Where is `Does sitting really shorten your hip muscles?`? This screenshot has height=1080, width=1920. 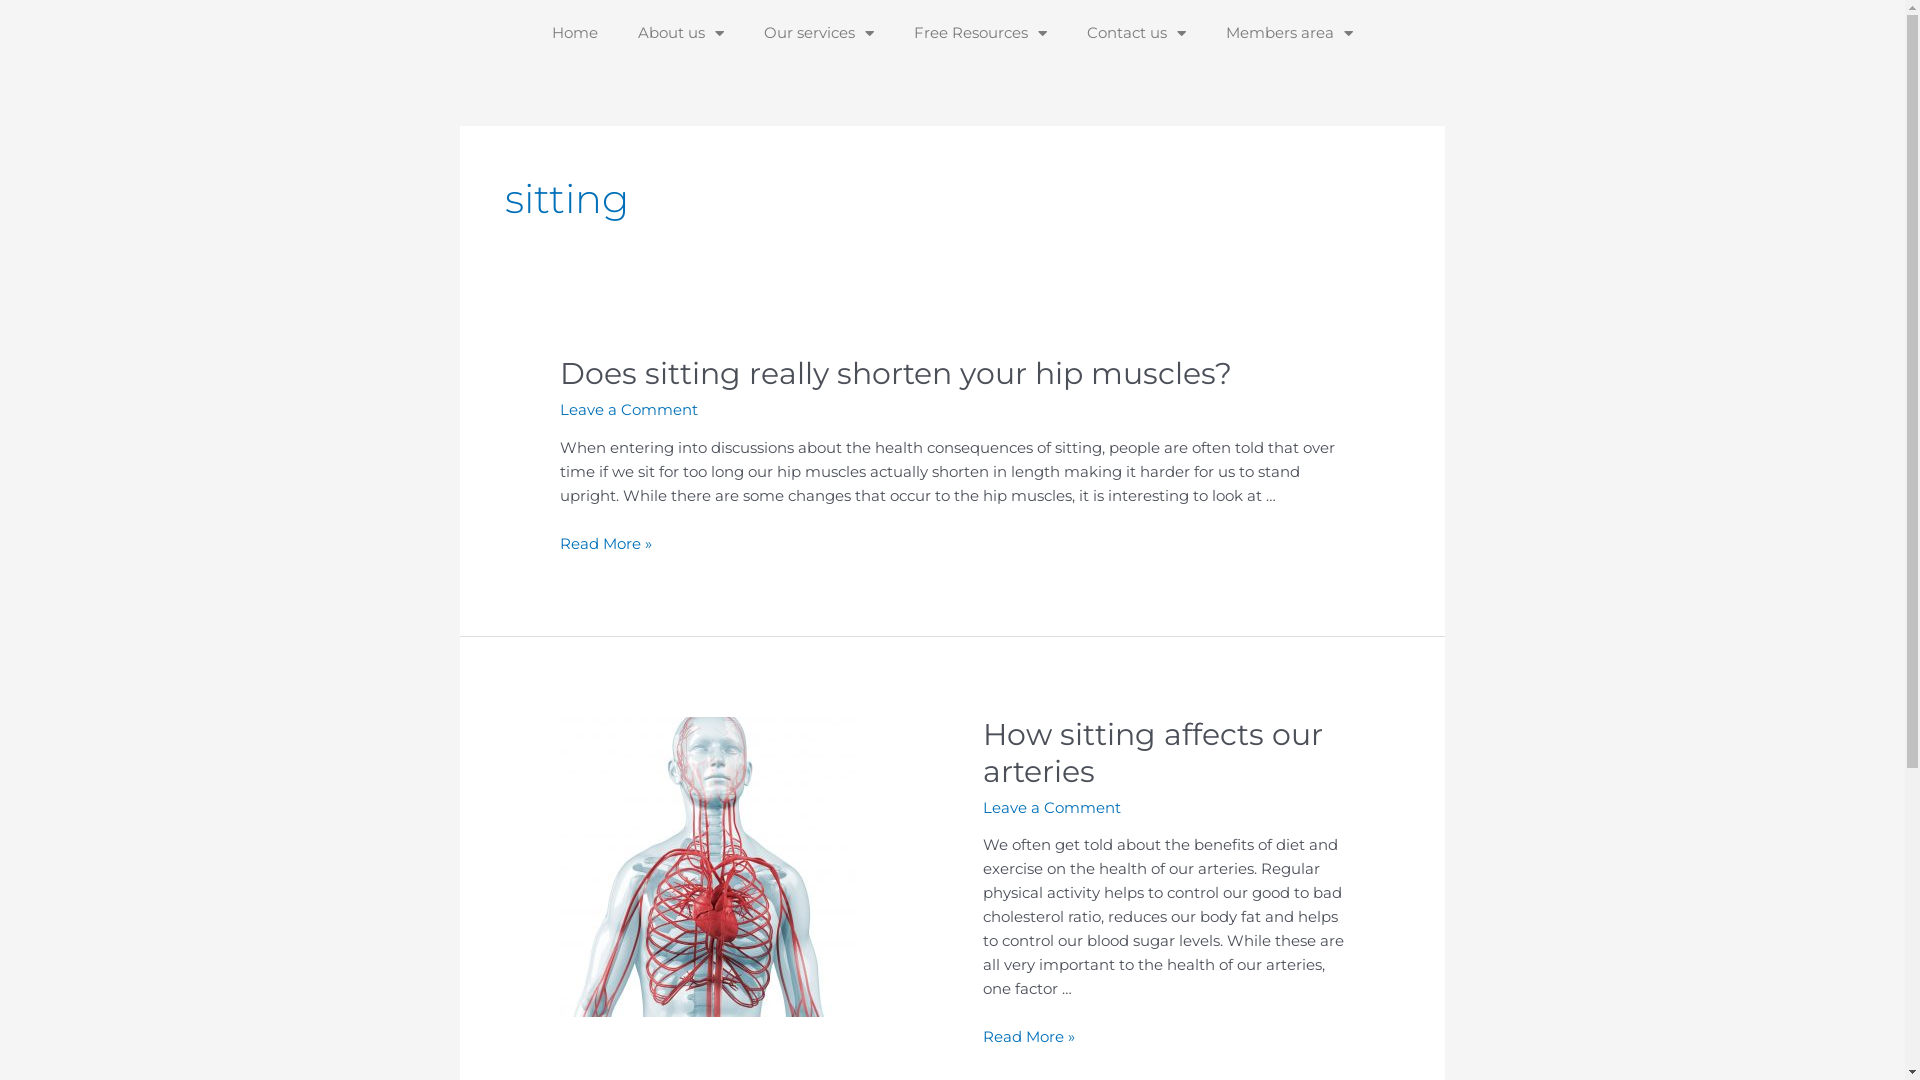 Does sitting really shorten your hip muscles? is located at coordinates (896, 374).